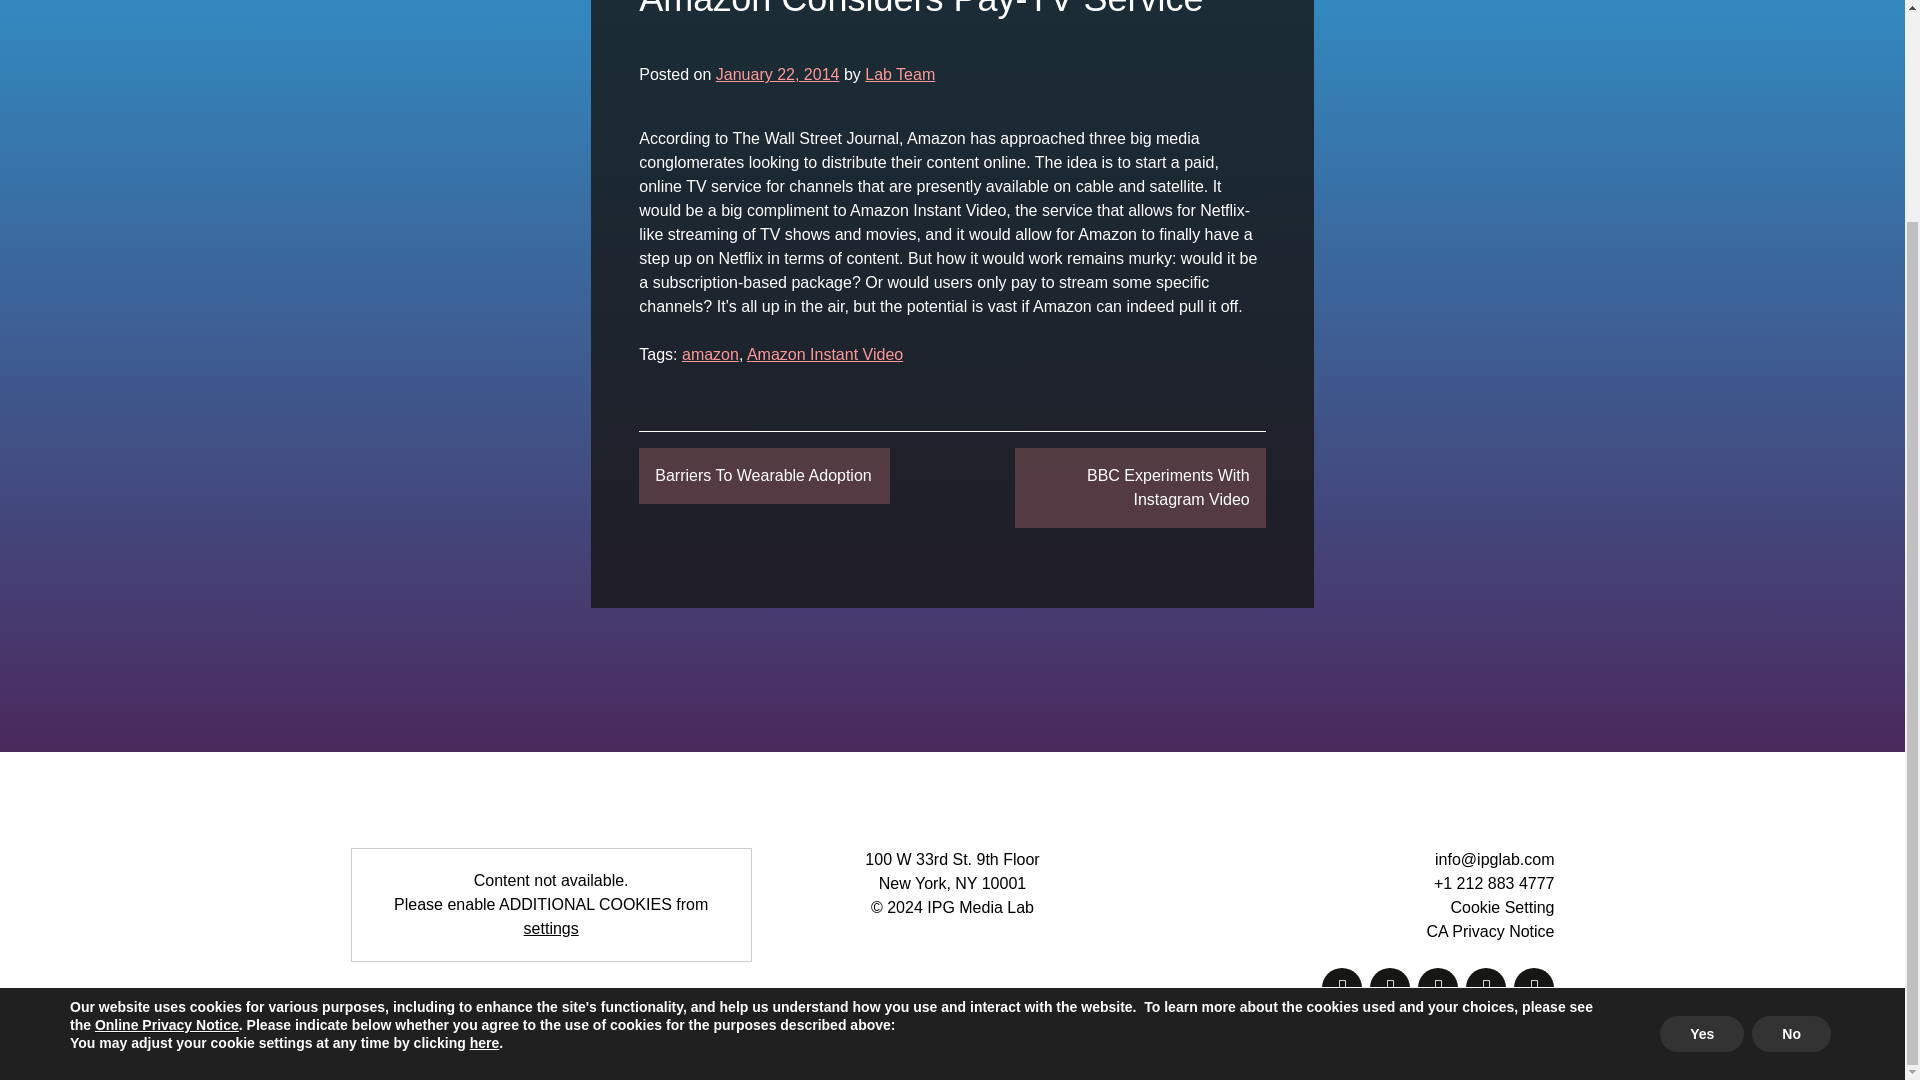  I want to click on January 22, 2014, so click(778, 74).